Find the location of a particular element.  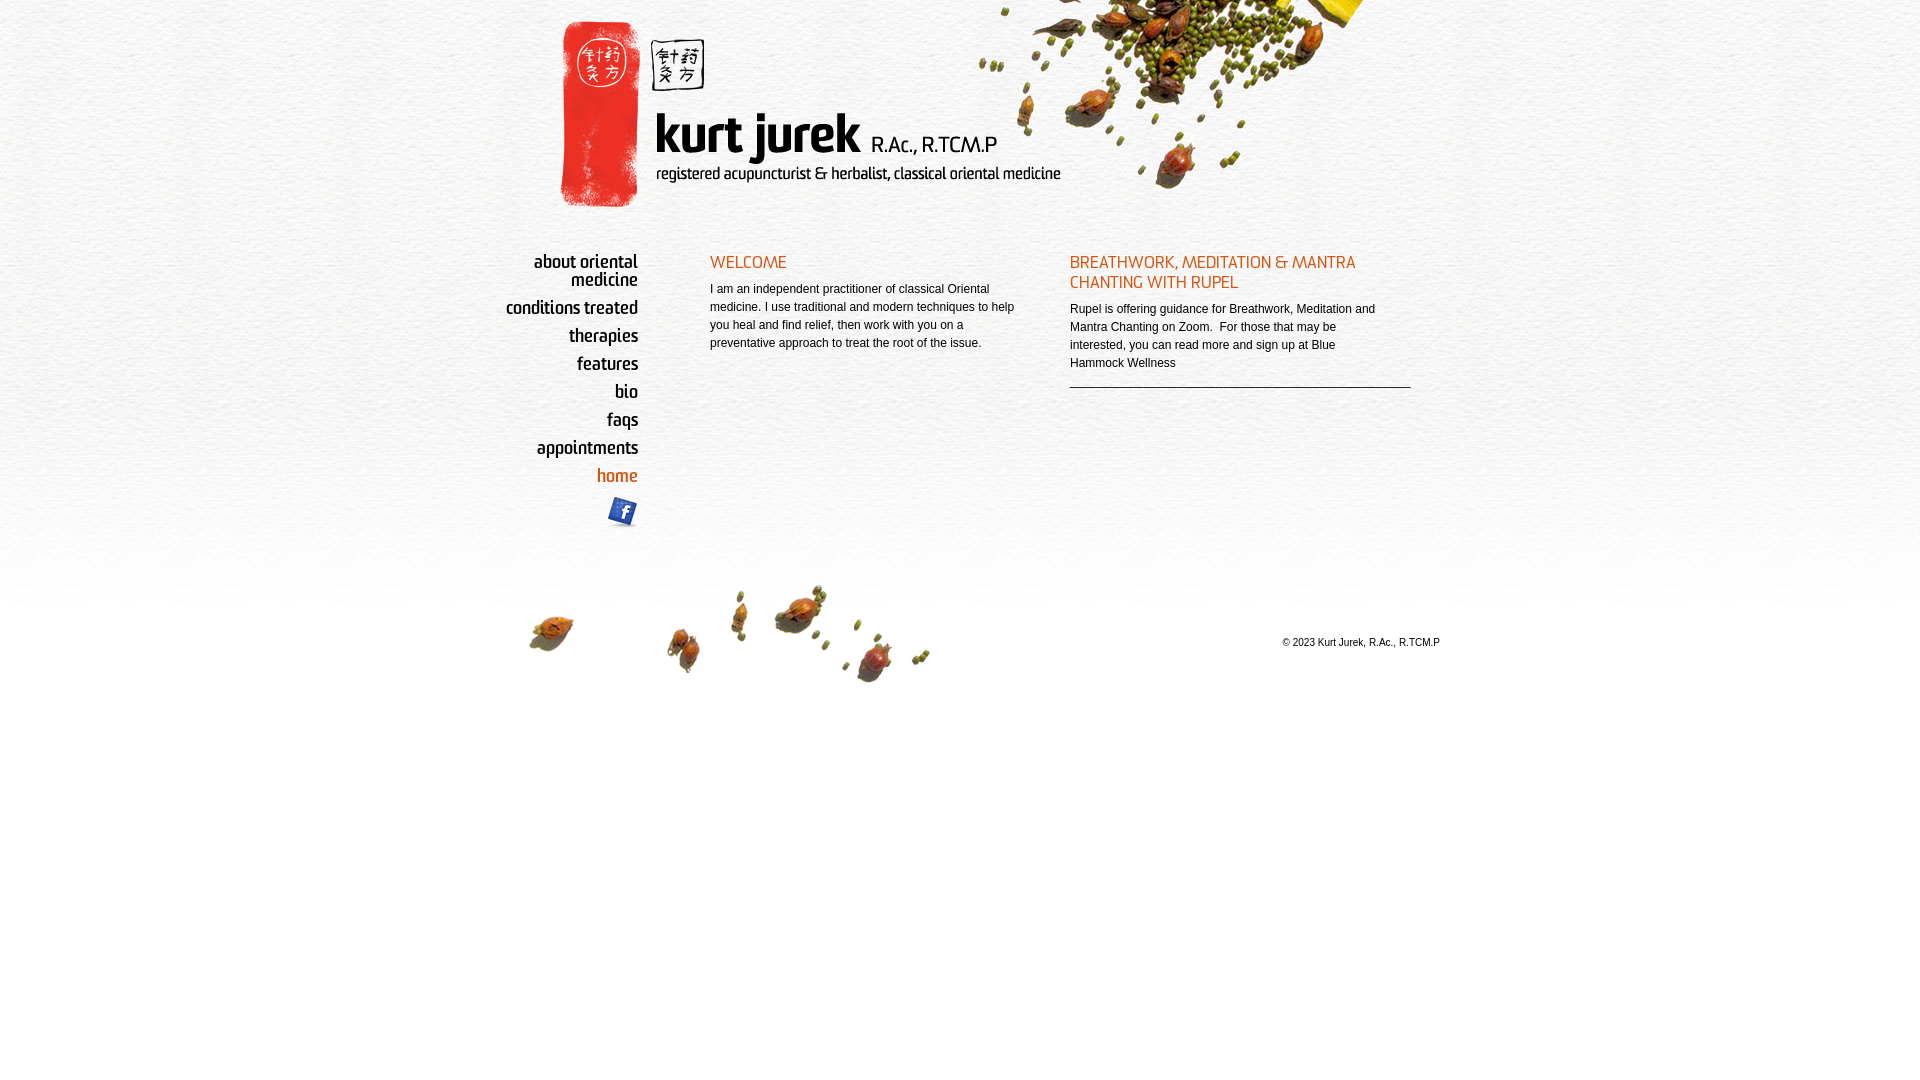

features is located at coordinates (608, 366).